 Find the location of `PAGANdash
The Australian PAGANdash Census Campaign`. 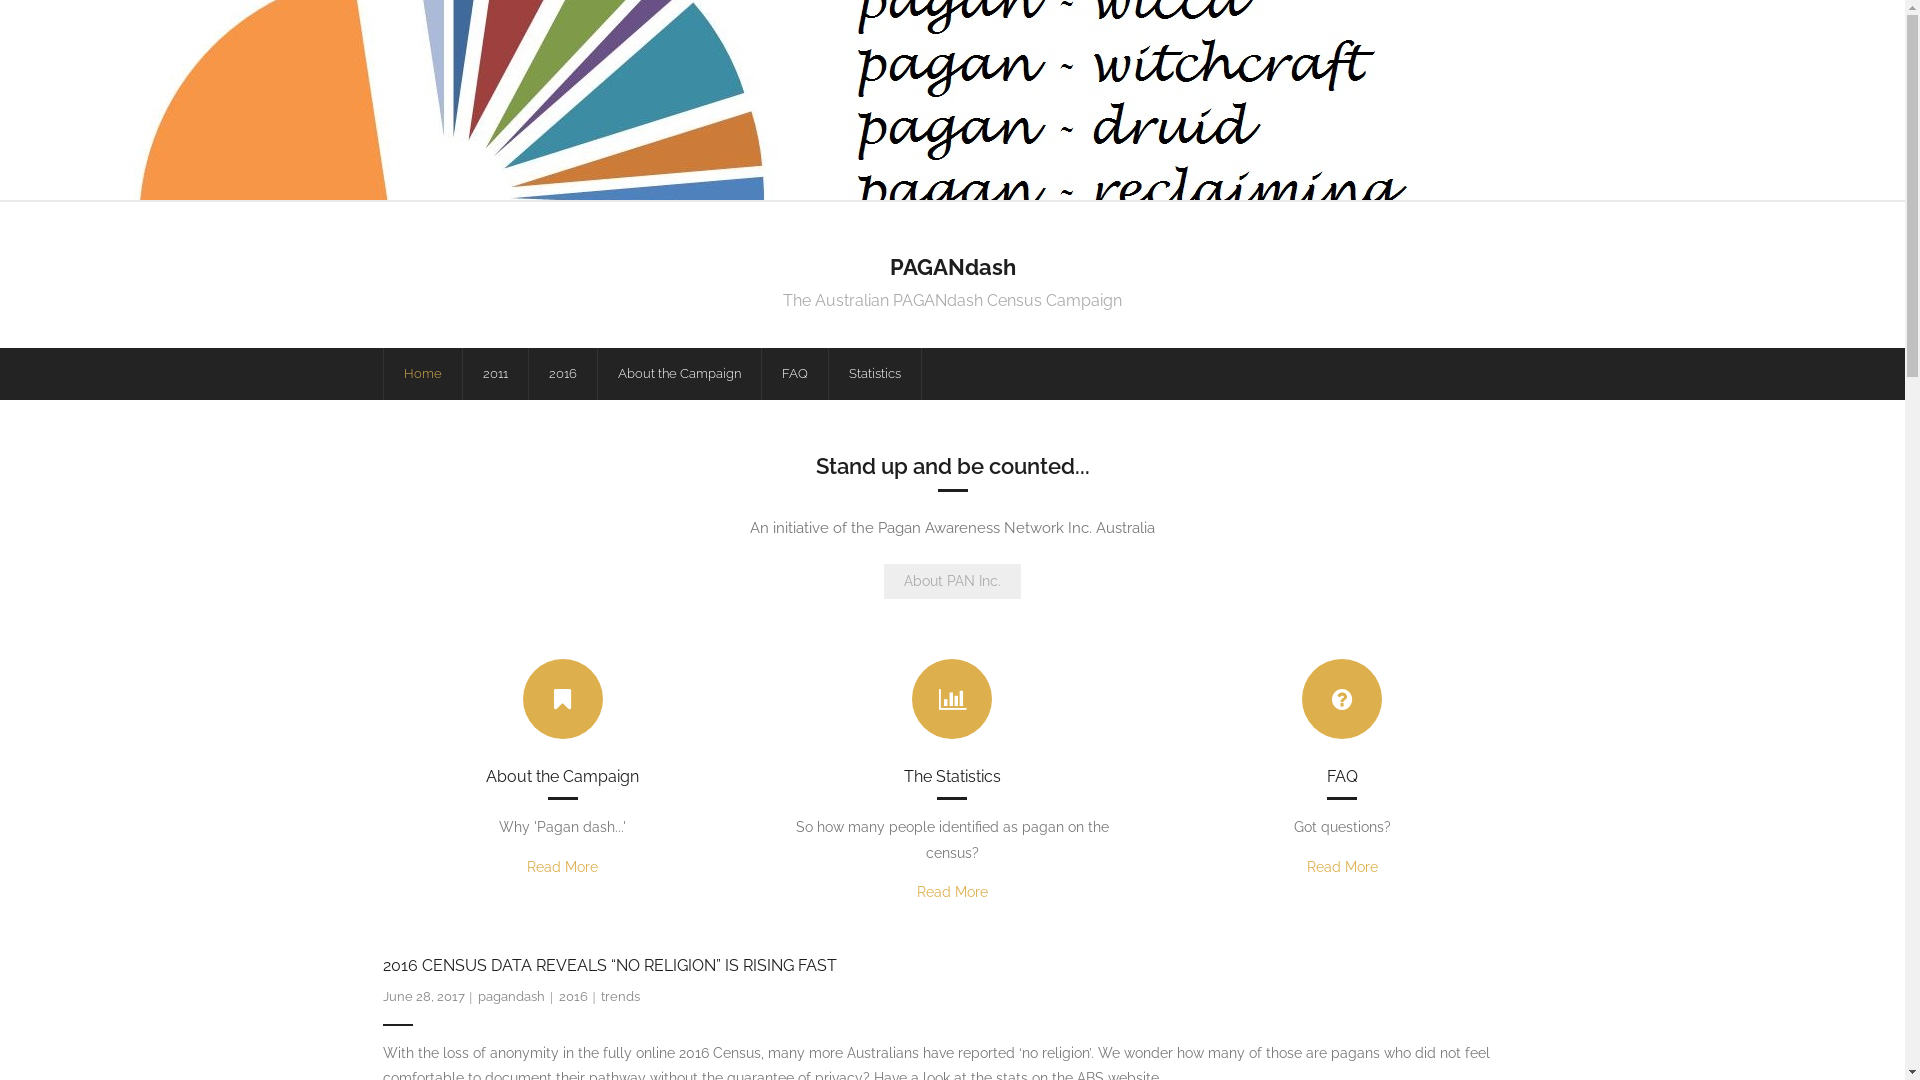

PAGANdash
The Australian PAGANdash Census Campaign is located at coordinates (952, 276).